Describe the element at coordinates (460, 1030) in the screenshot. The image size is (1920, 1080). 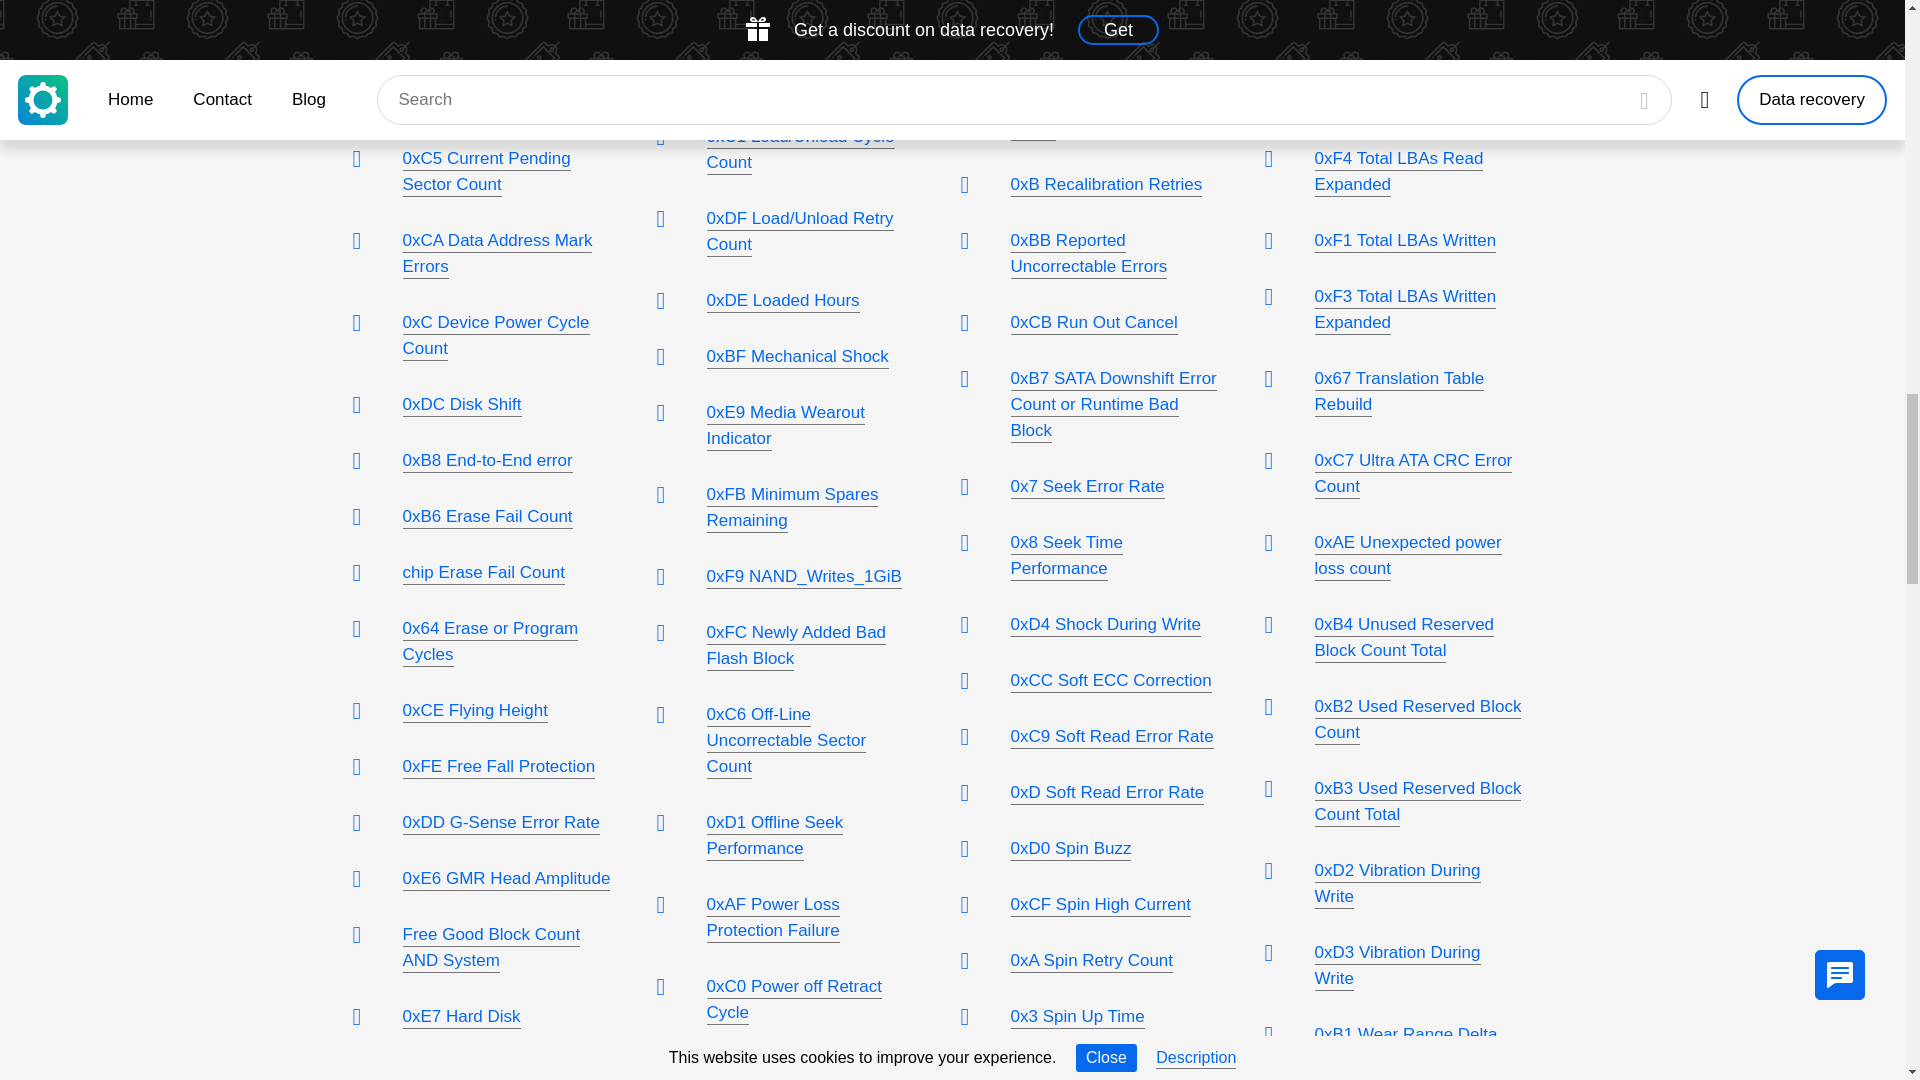
I see `0xE7 Hard Disk Temperature` at that location.